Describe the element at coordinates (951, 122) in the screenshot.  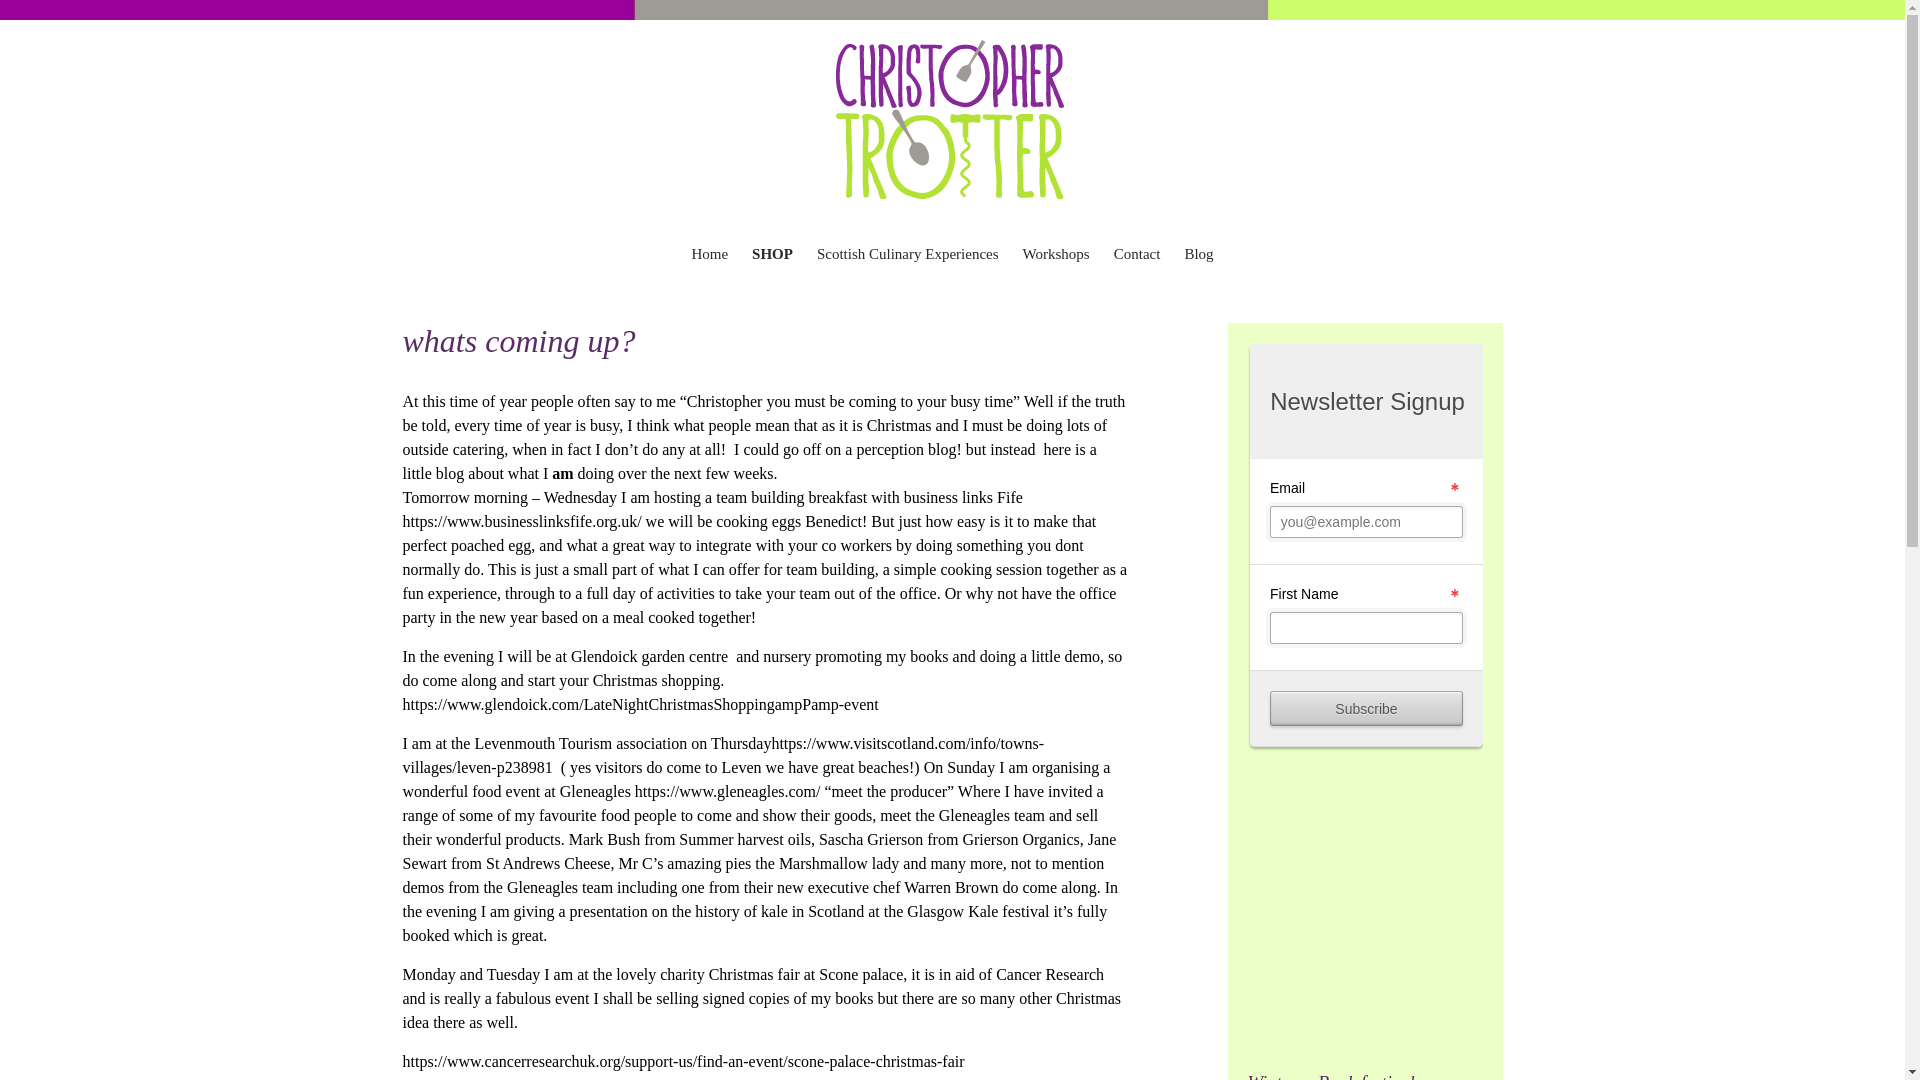
I see `Christopher Trotter Home Page` at that location.